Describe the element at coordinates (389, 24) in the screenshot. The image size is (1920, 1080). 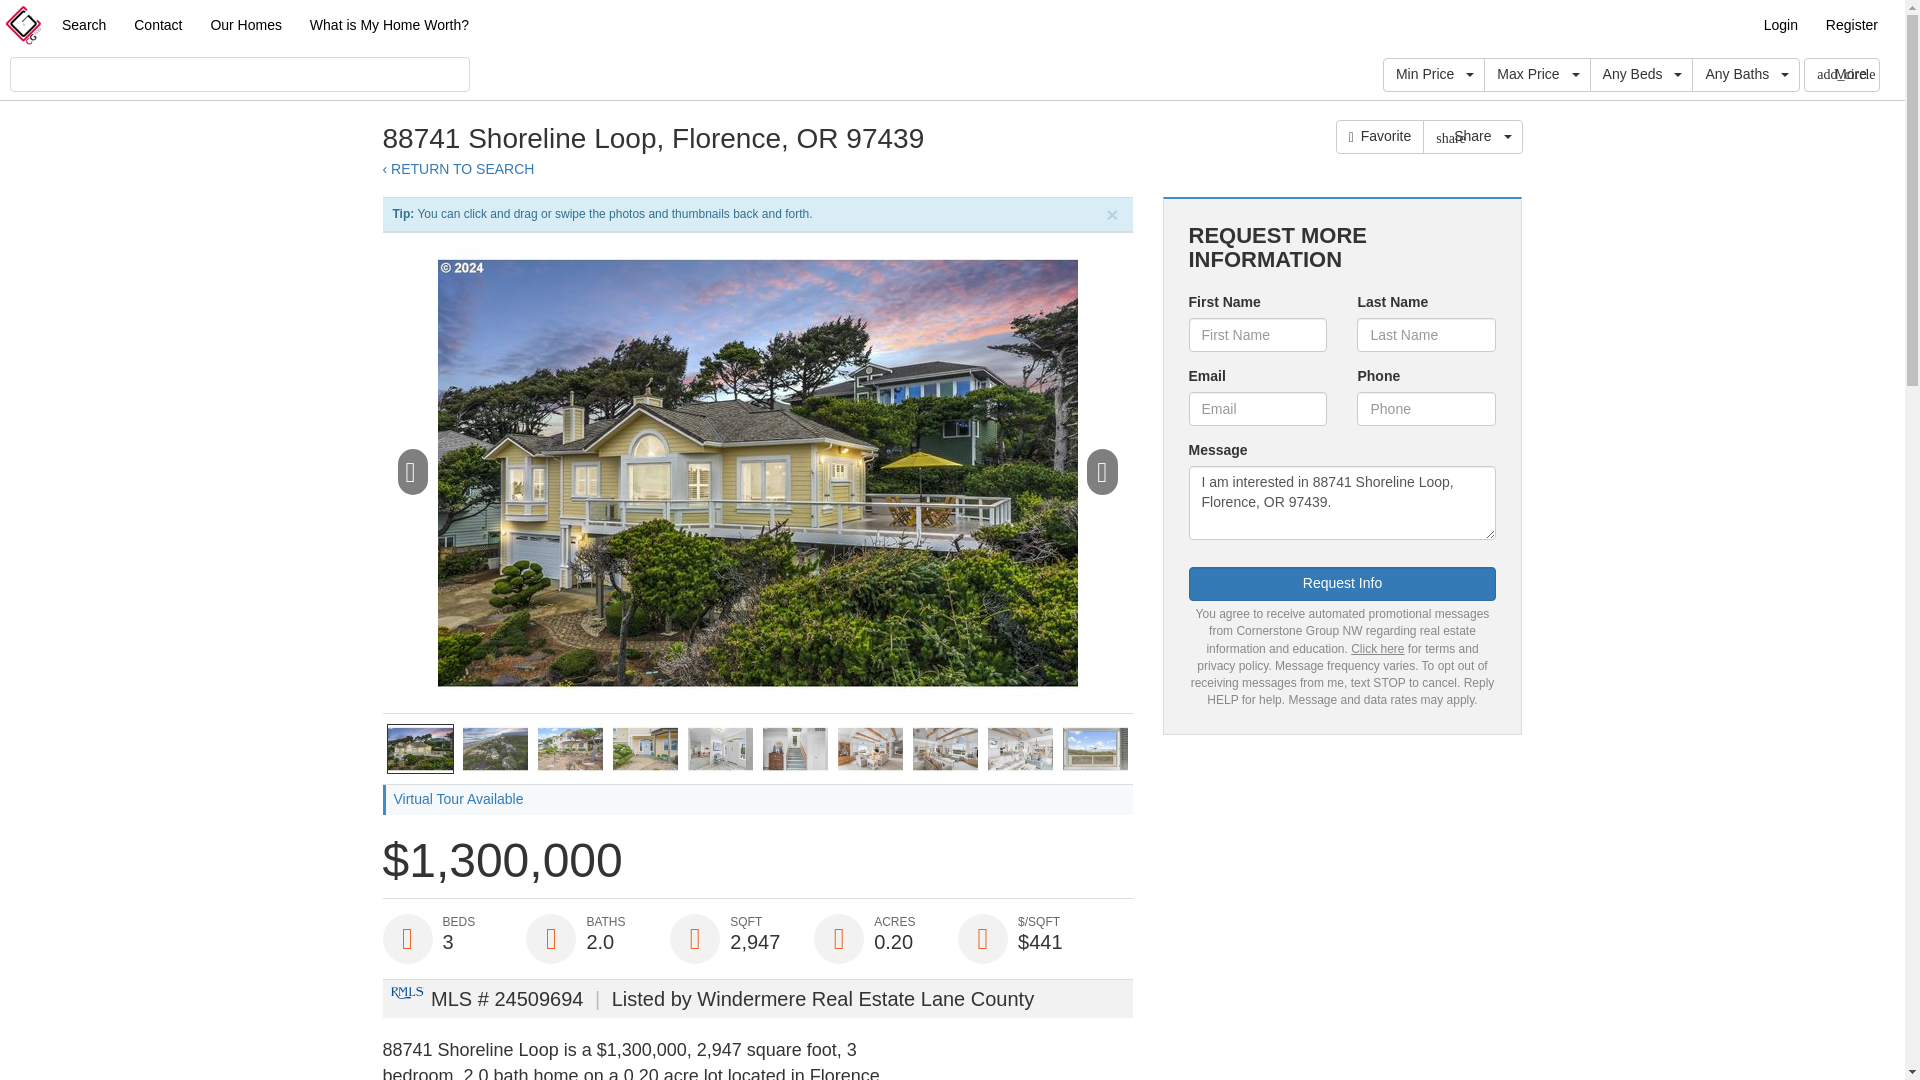
I see `What is My Home Worth?` at that location.